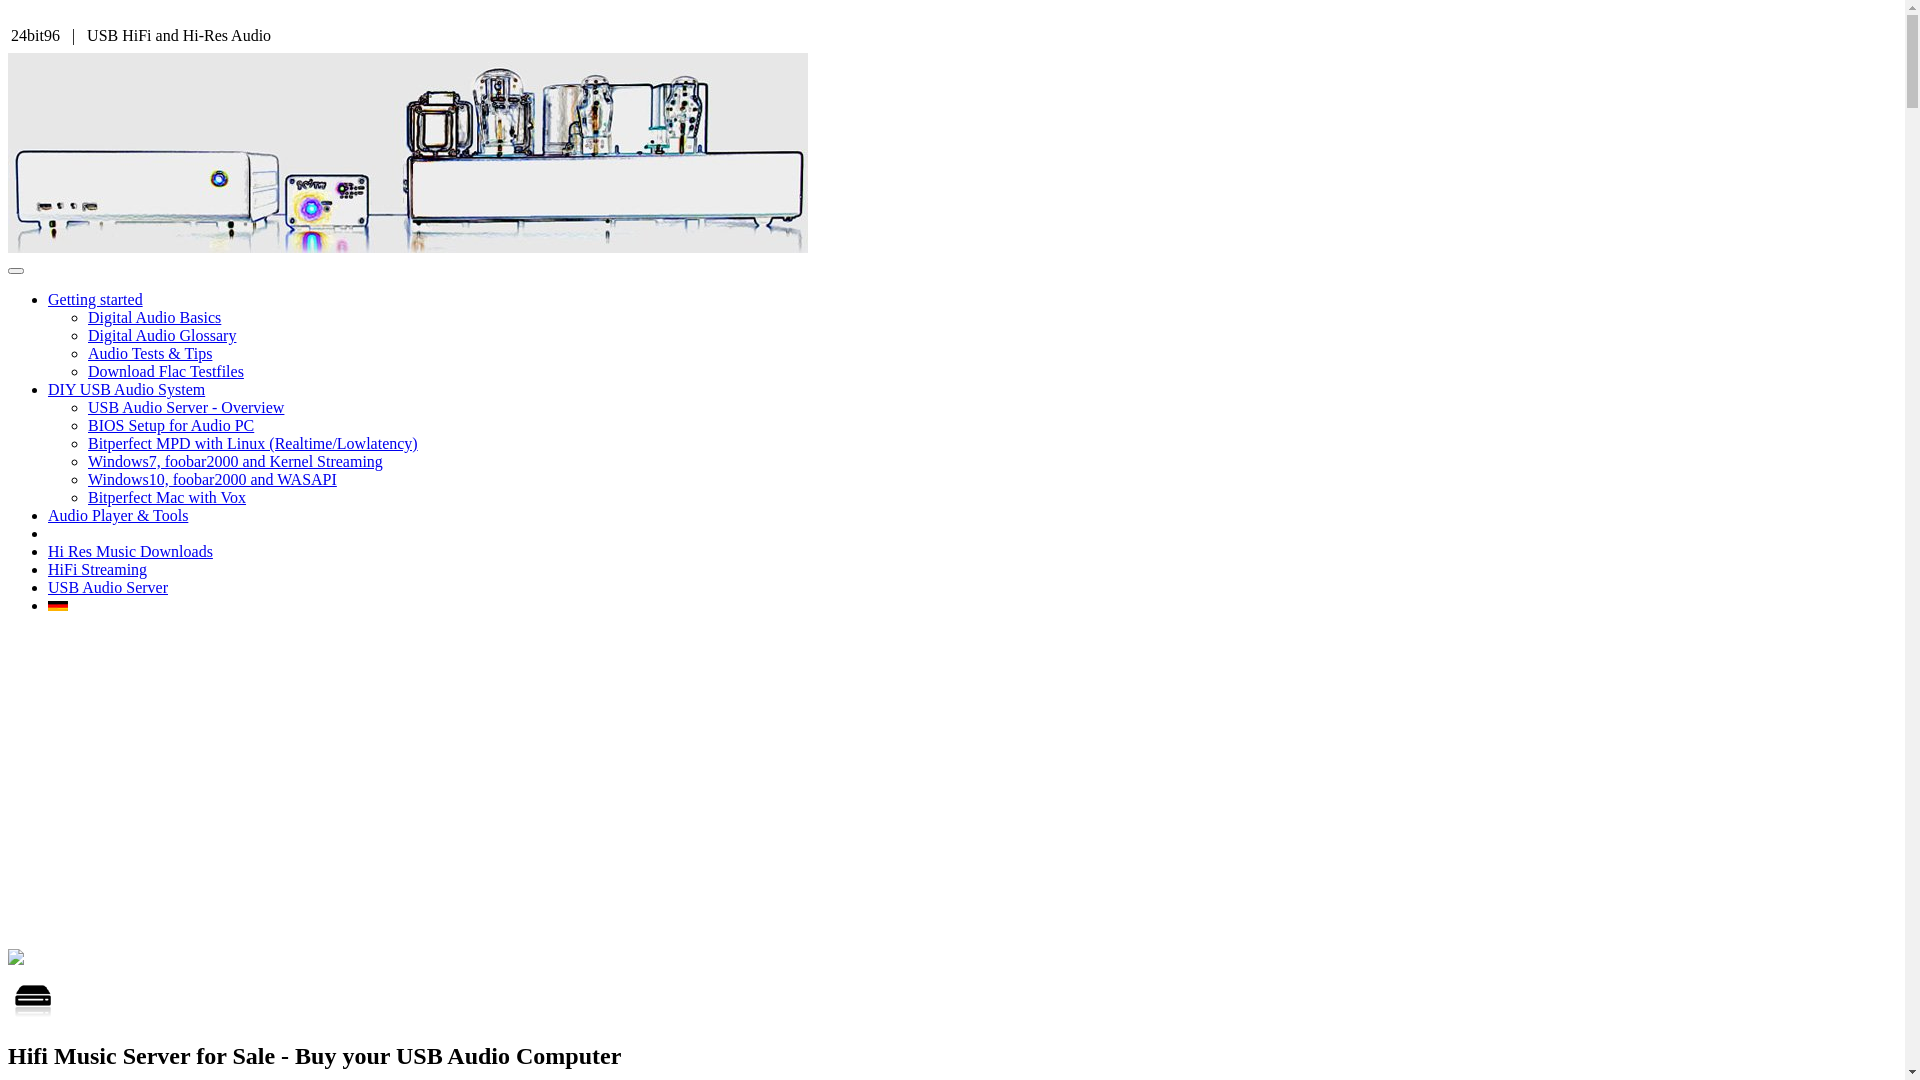 This screenshot has width=1920, height=1080. I want to click on Bitperfect MPD with Linux (Realtime/Lowlatency), so click(253, 444).